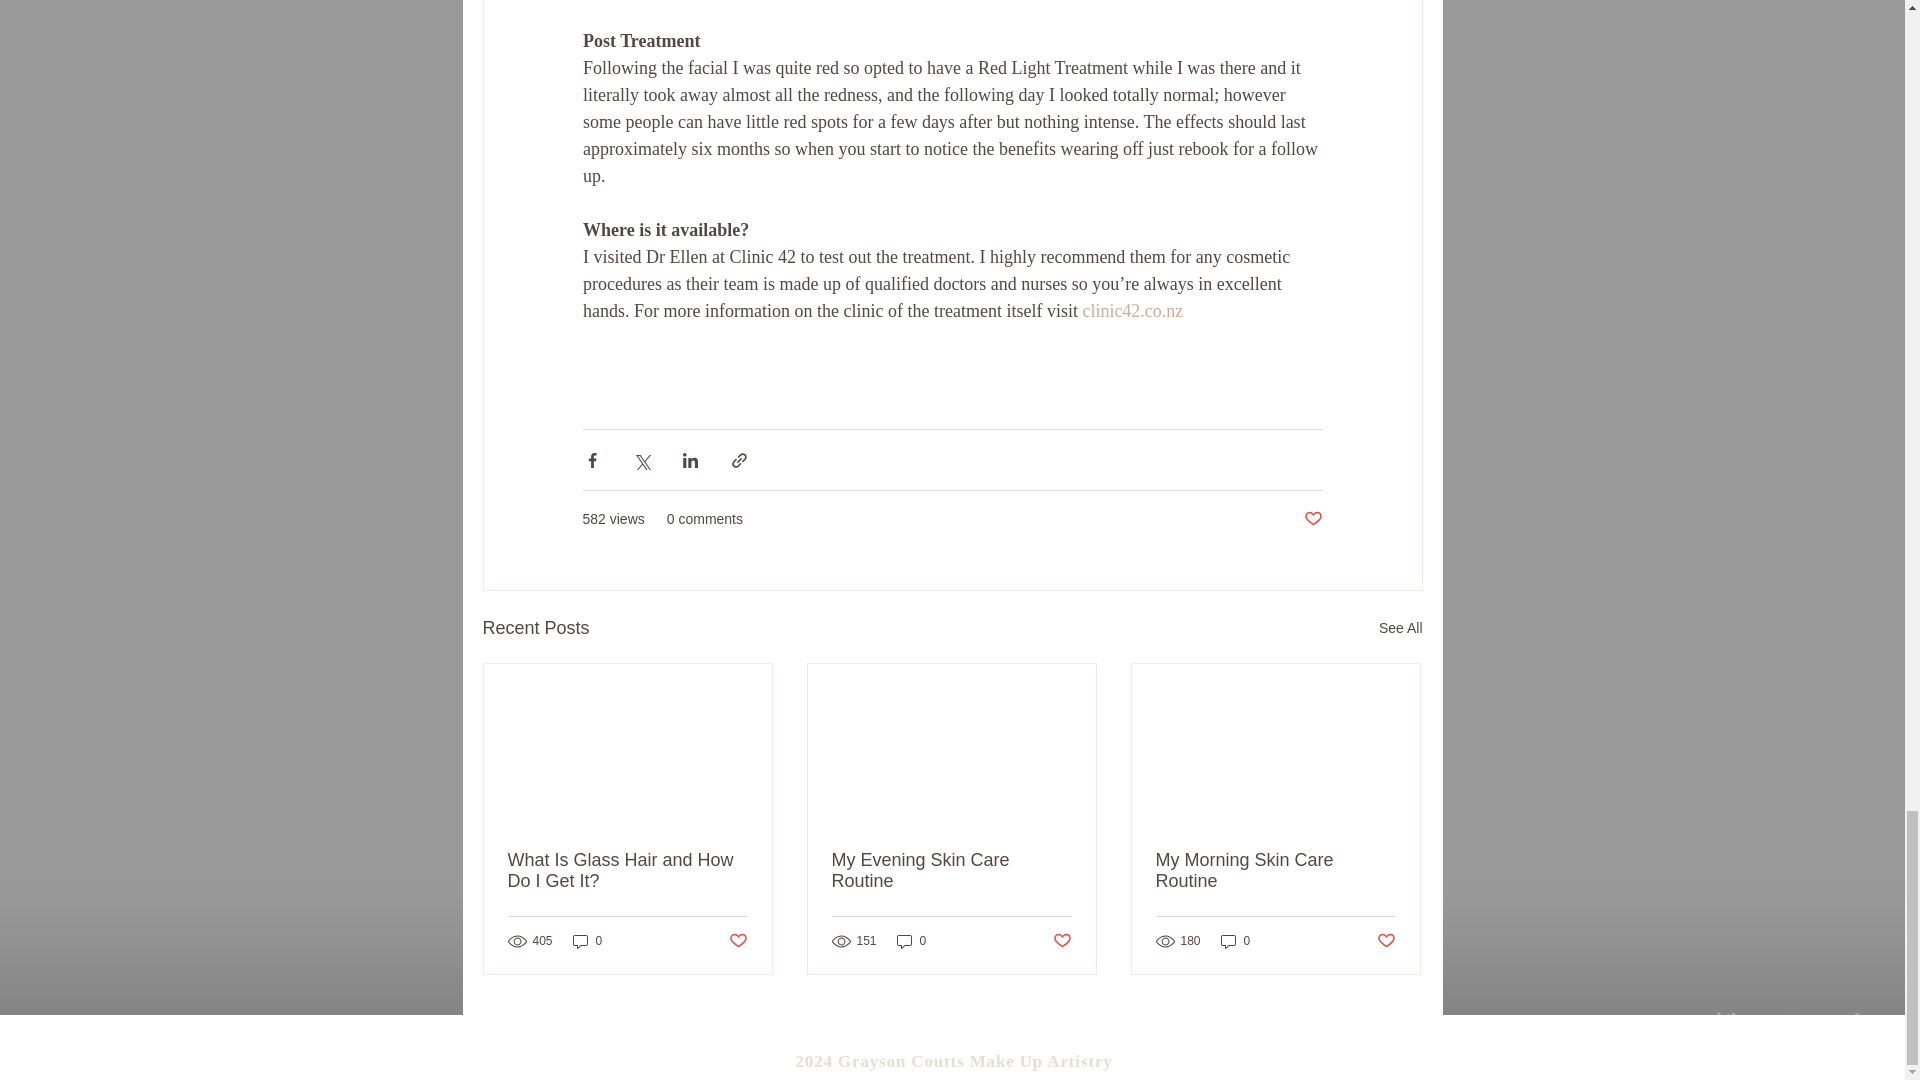  Describe the element at coordinates (951, 870) in the screenshot. I see `My Evening Skin Care Routine` at that location.